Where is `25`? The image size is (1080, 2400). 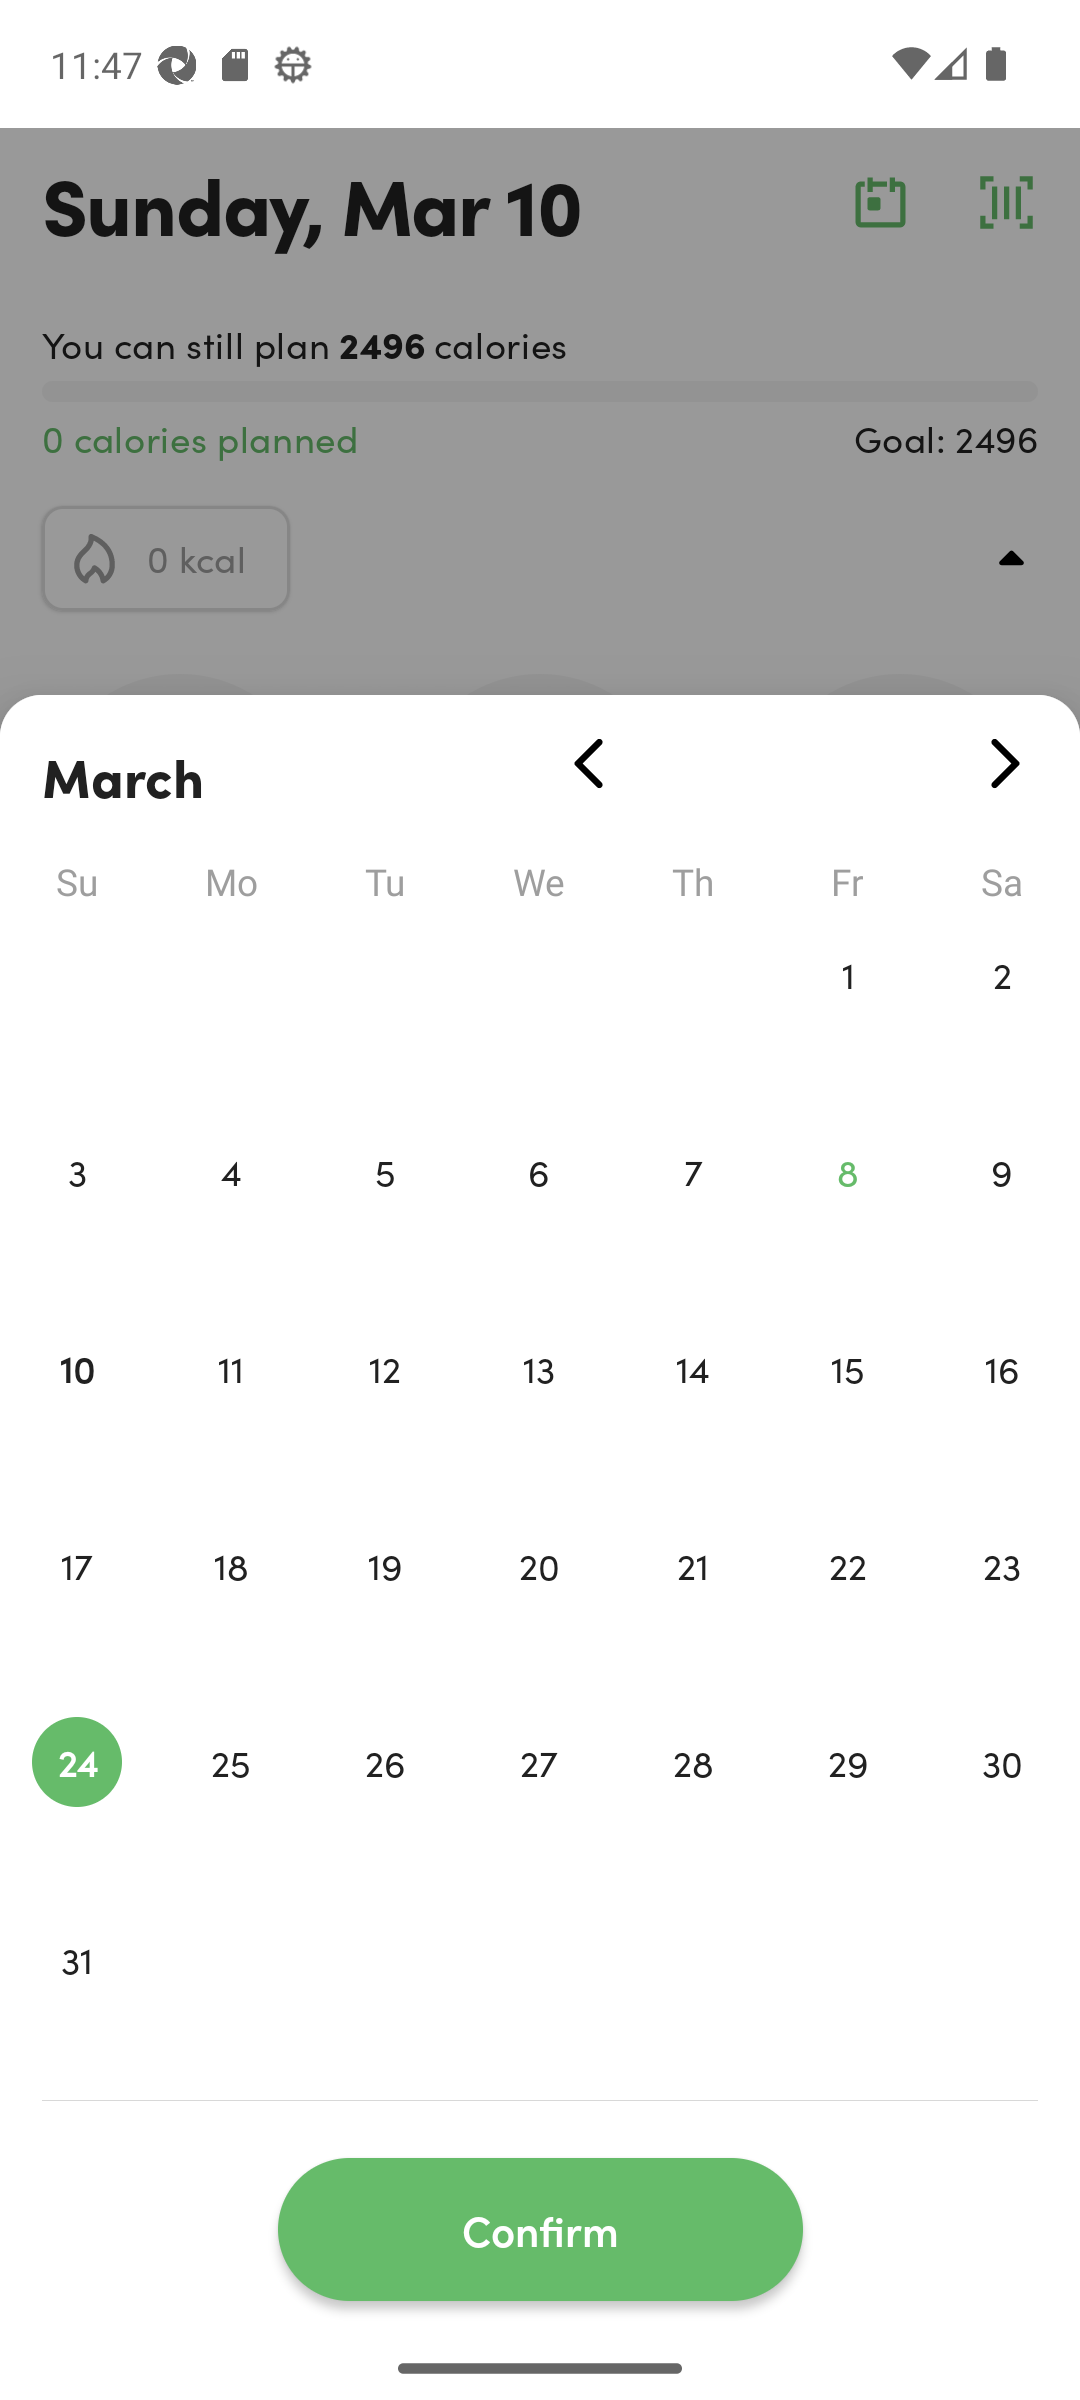
25 is located at coordinates (230, 1804).